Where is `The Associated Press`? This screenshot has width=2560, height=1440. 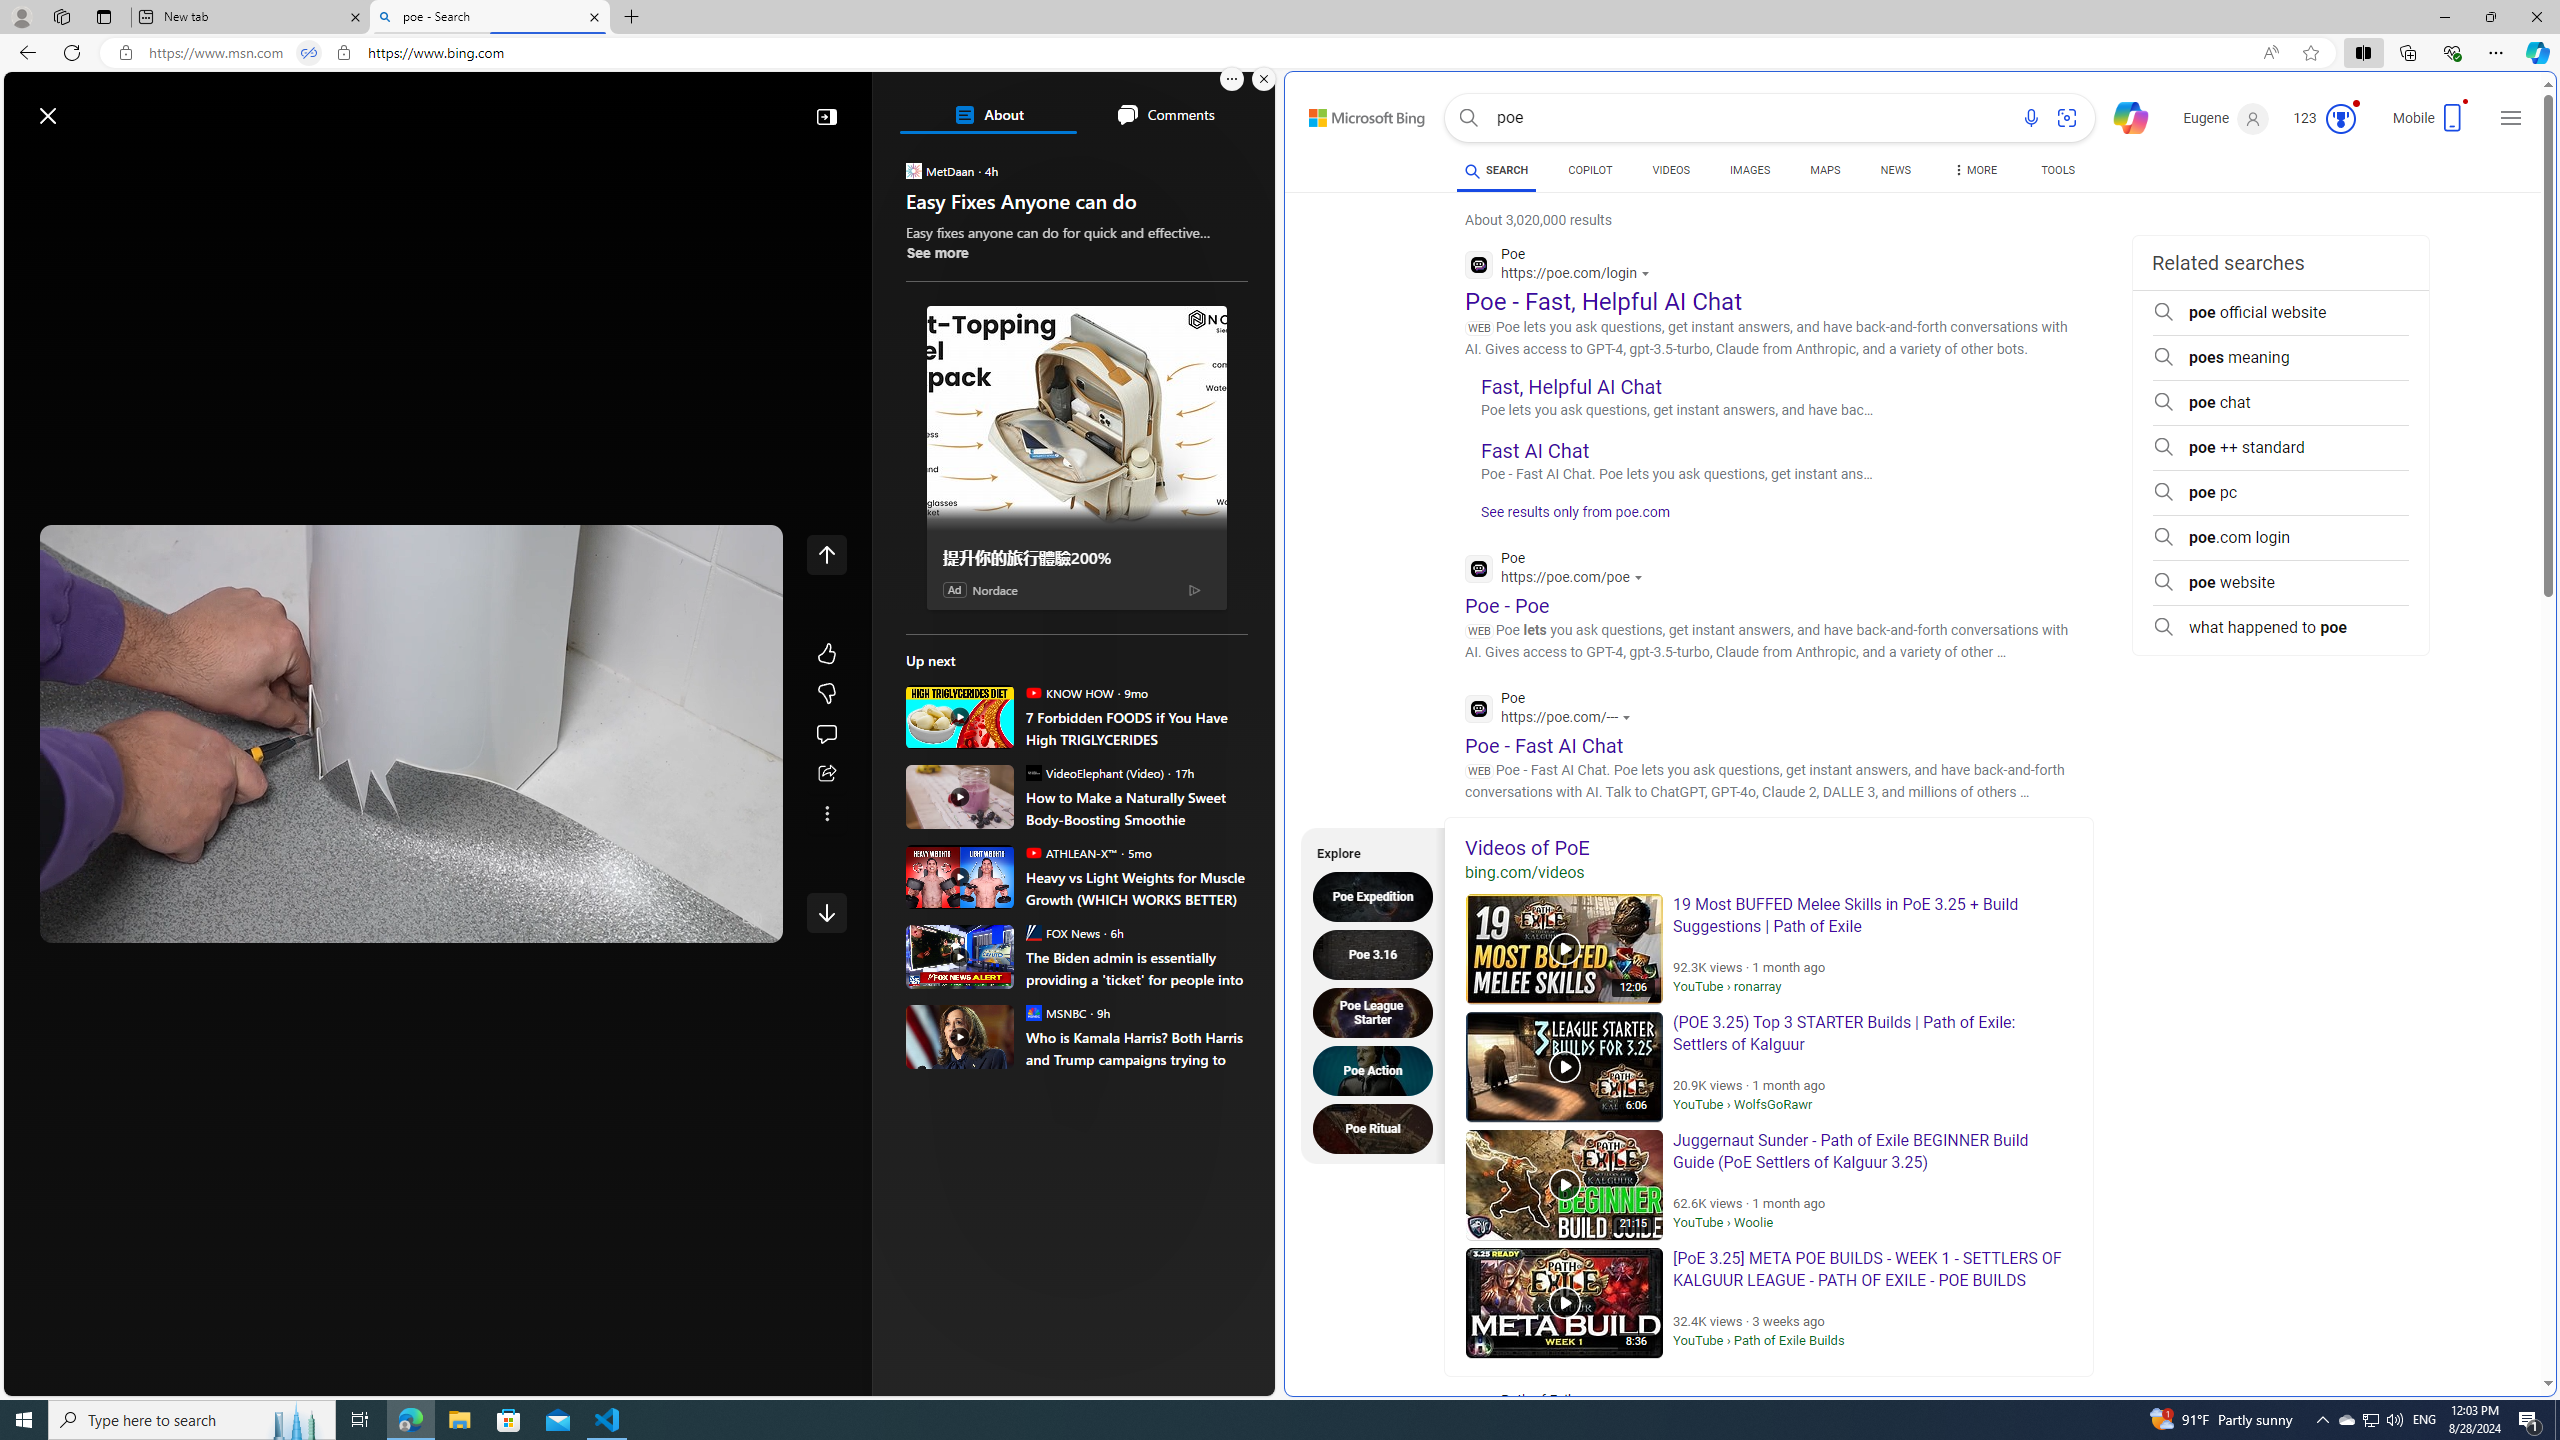 The Associated Press is located at coordinates (975, 644).